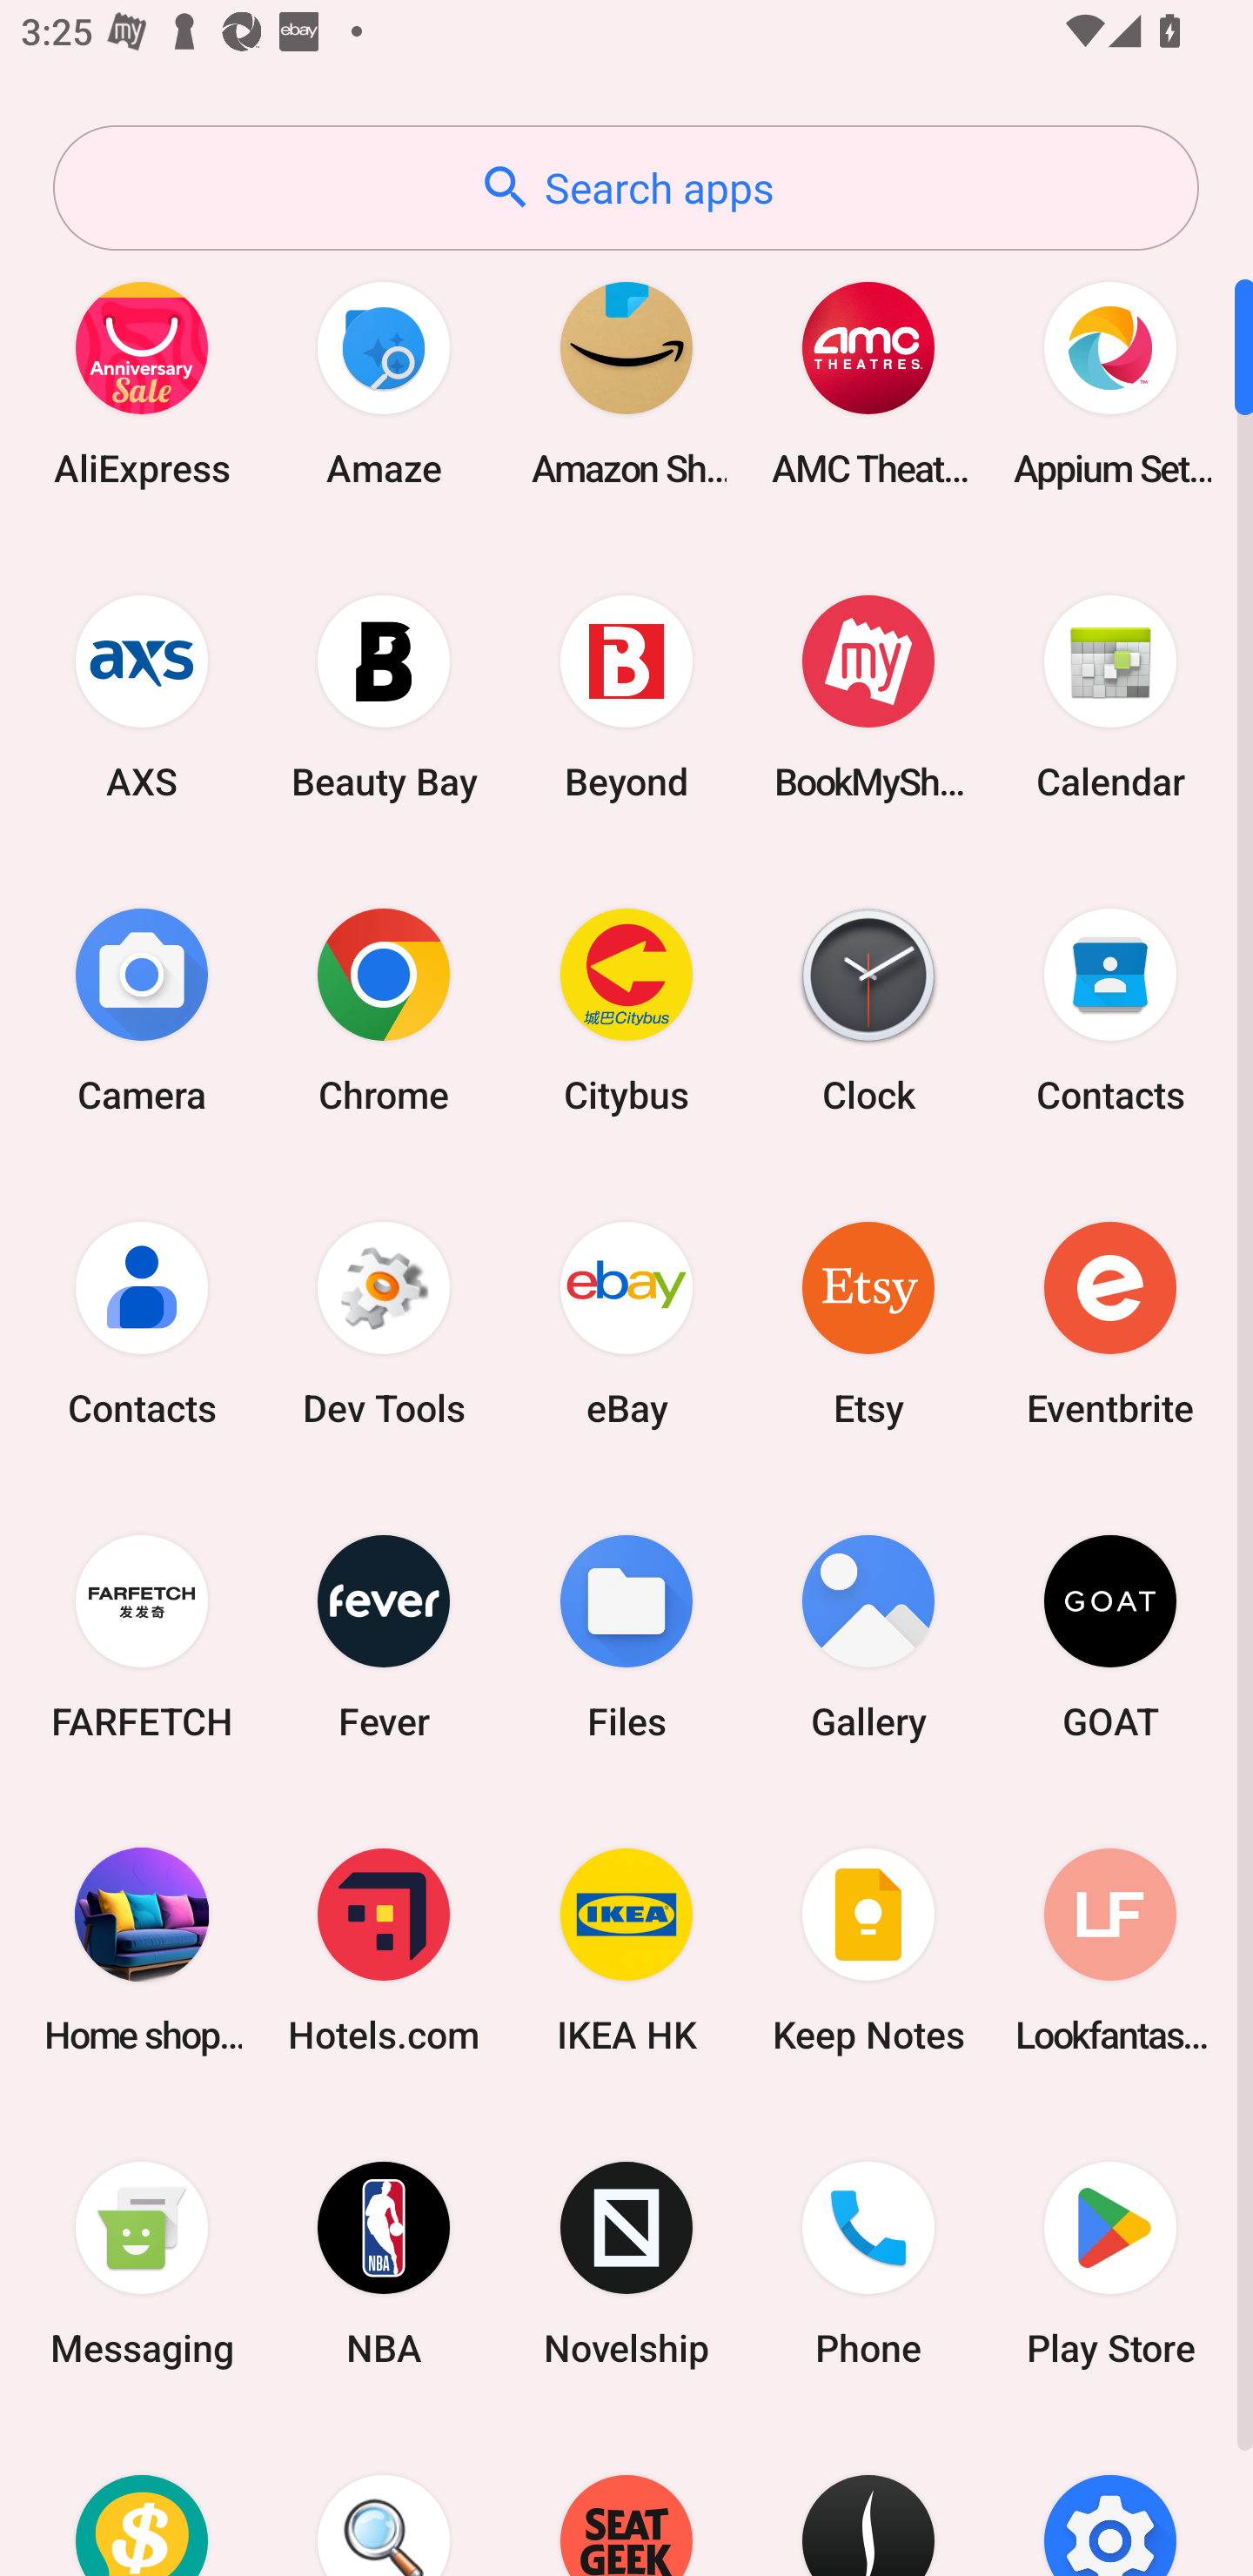 This screenshot has width=1253, height=2576. Describe the element at coordinates (626, 1636) in the screenshot. I see `Files` at that location.